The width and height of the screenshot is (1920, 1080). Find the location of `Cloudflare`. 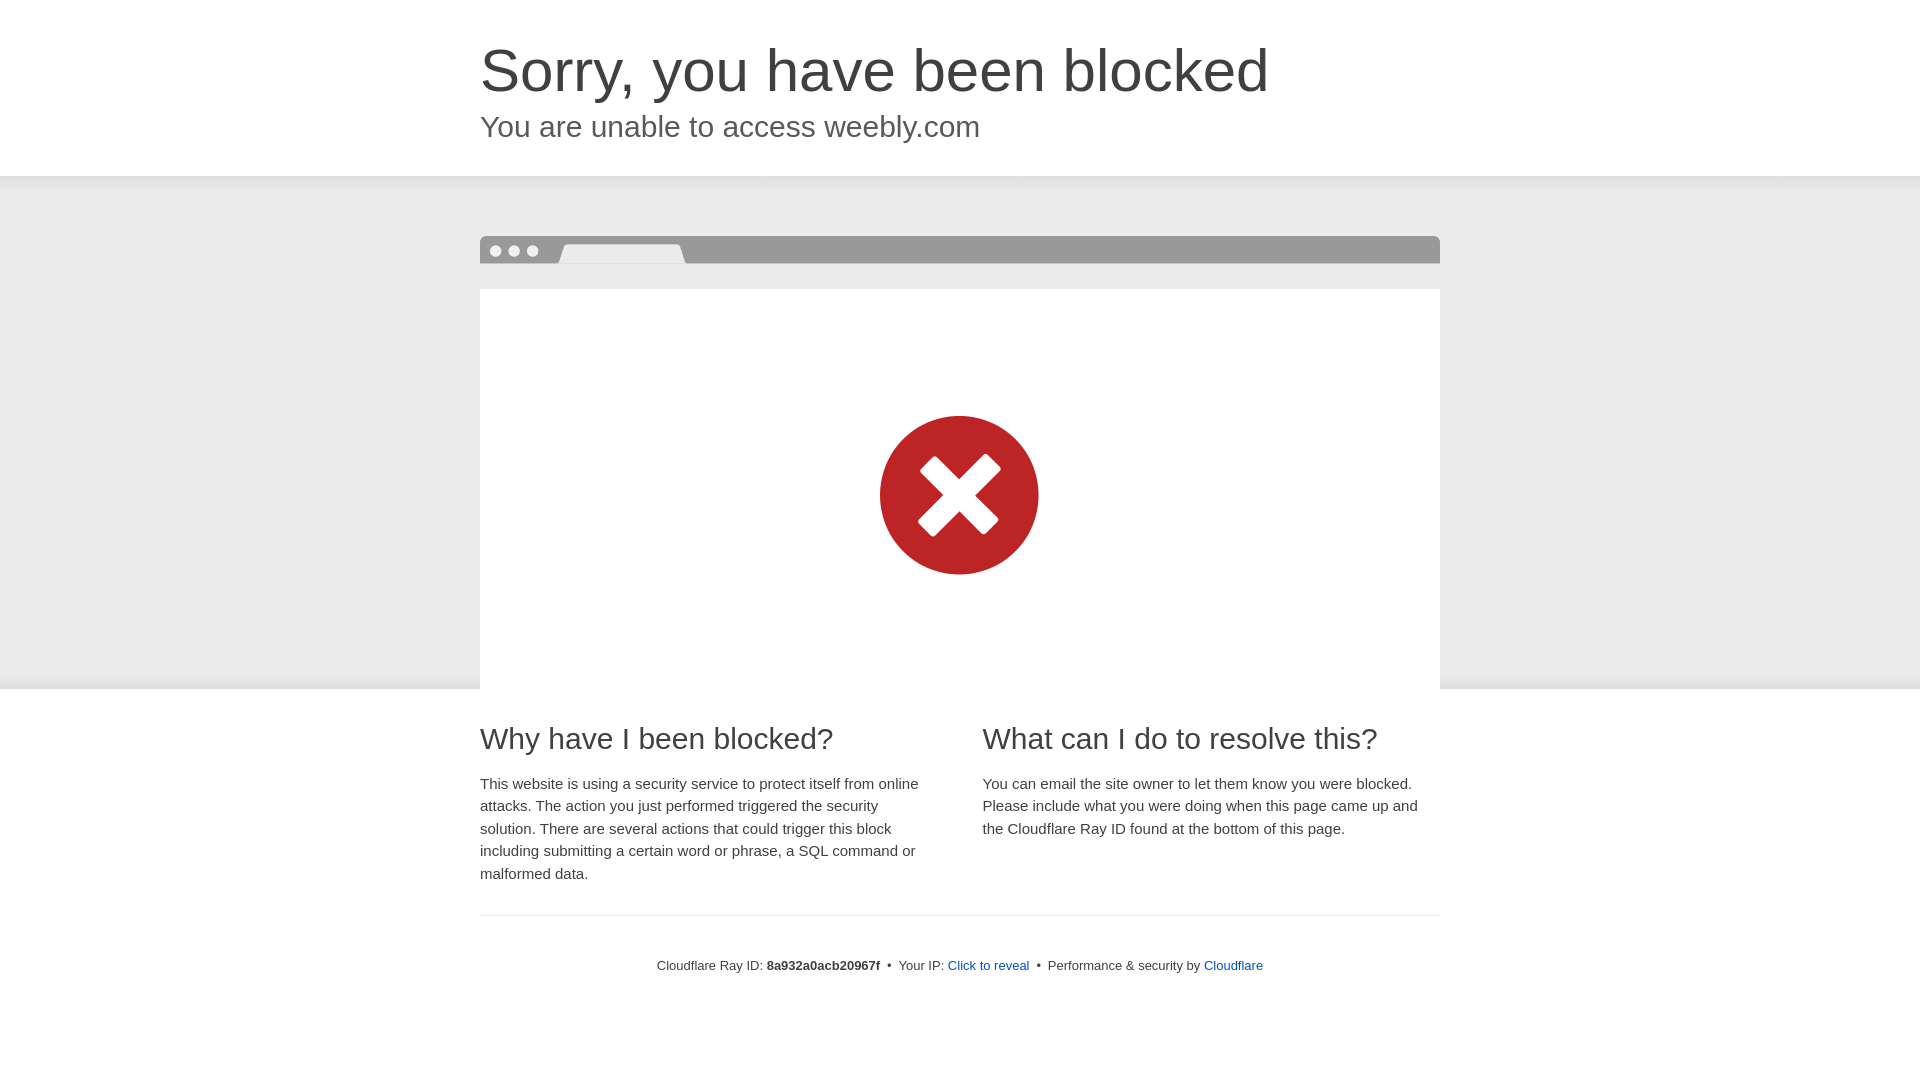

Cloudflare is located at coordinates (1233, 965).